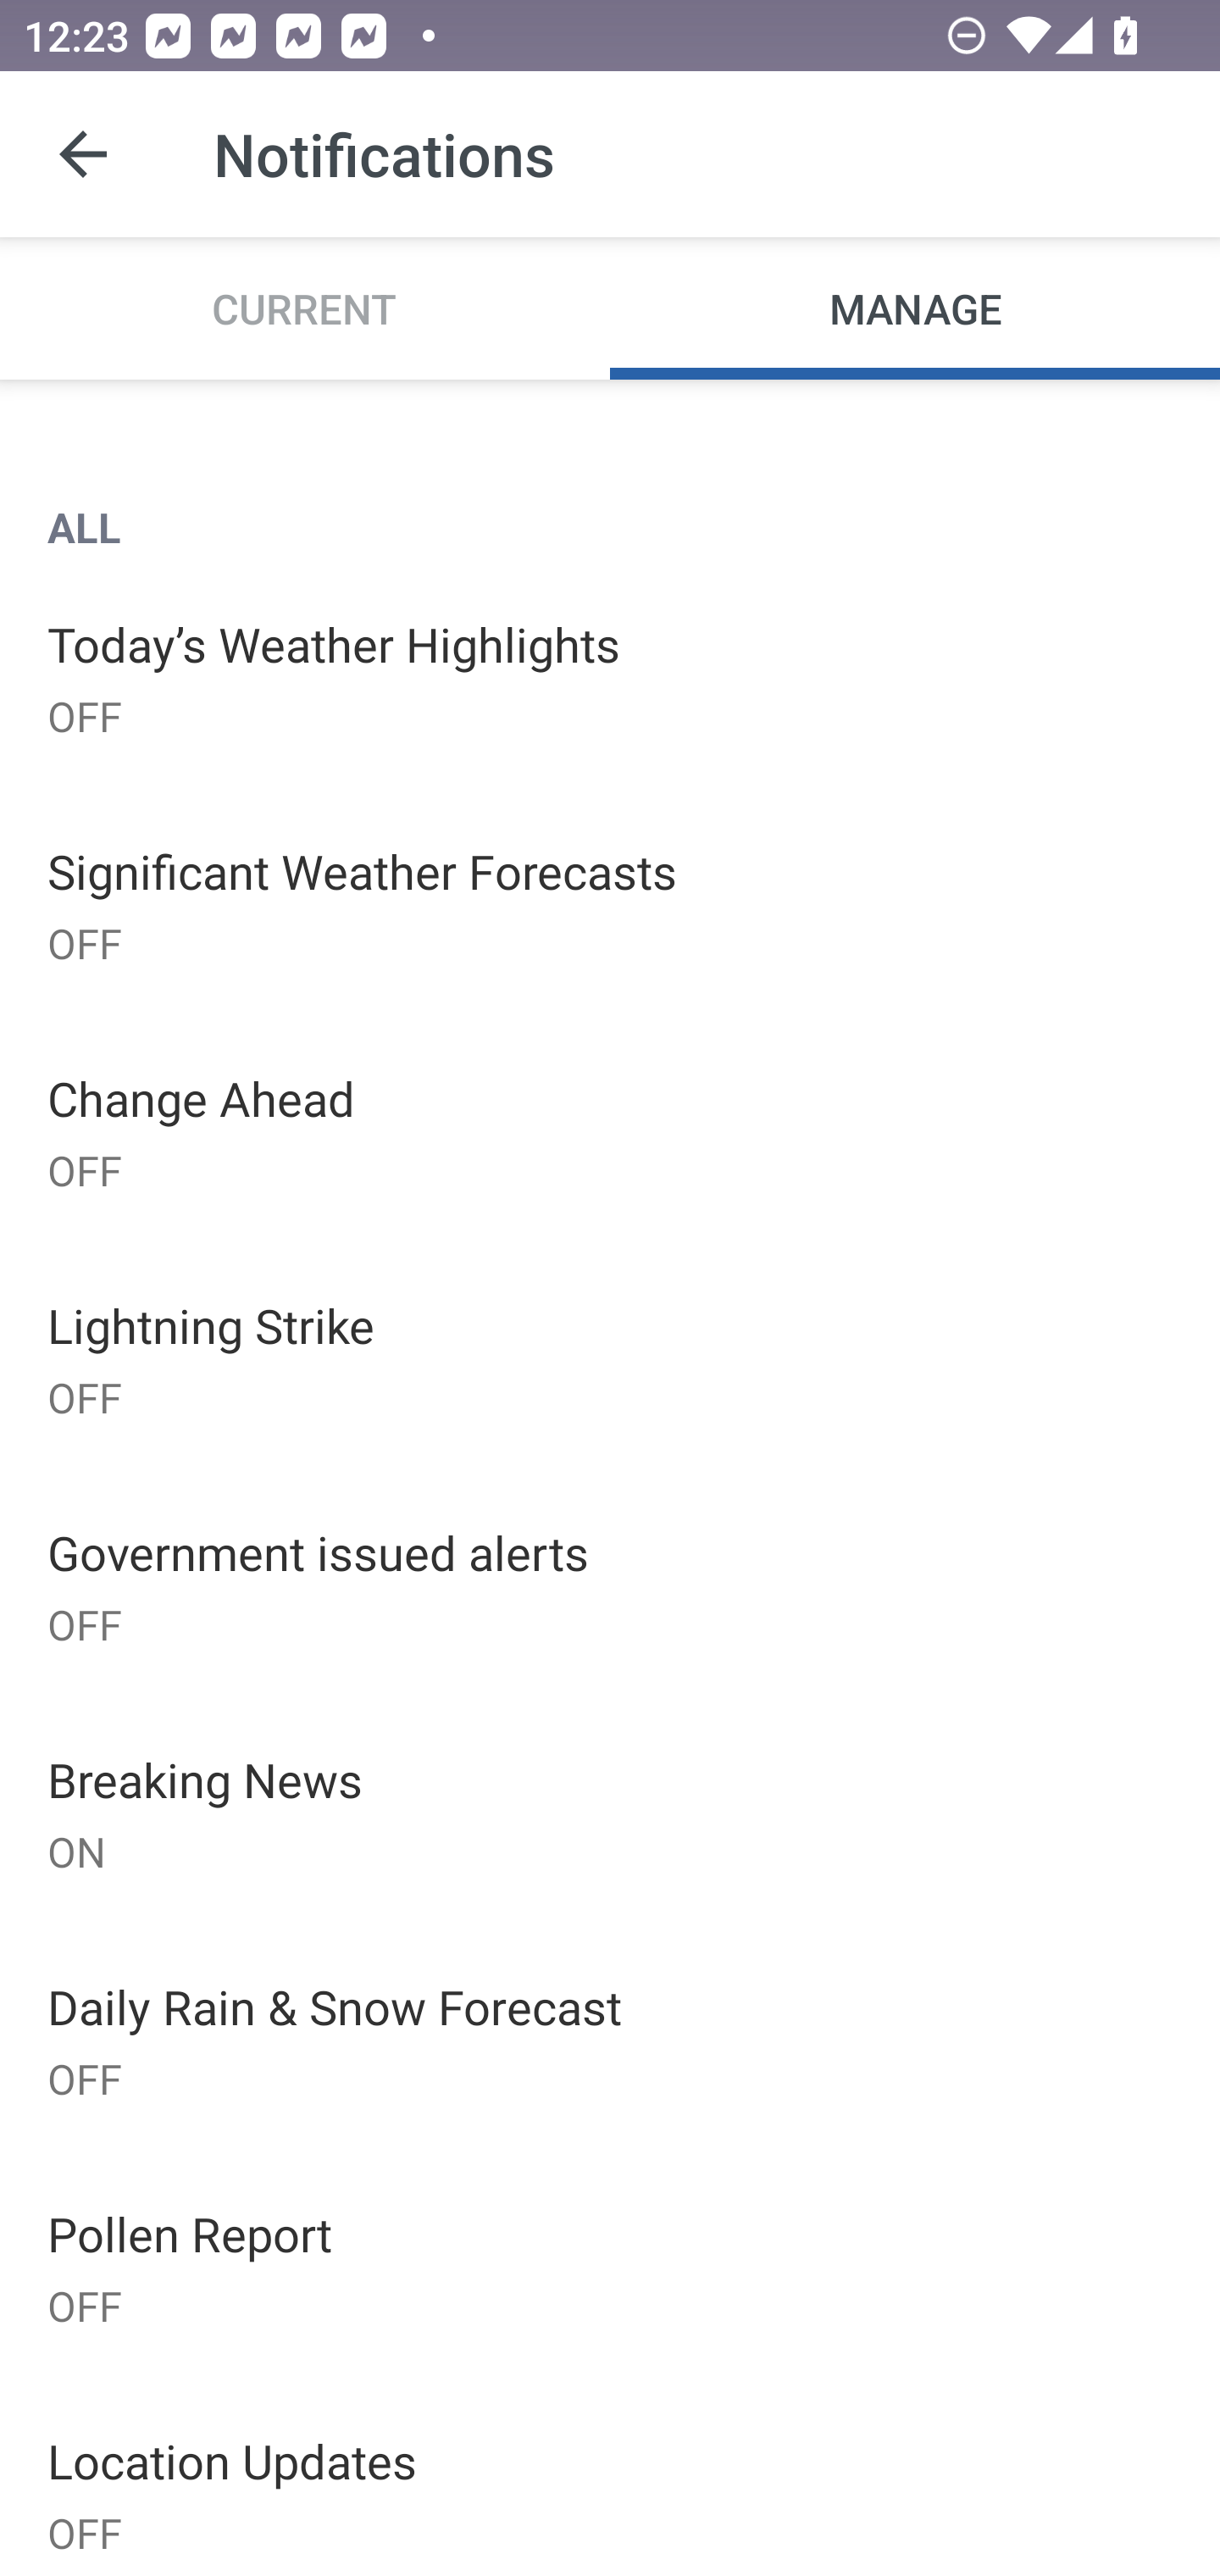  I want to click on Breaking News ON, so click(610, 1813).